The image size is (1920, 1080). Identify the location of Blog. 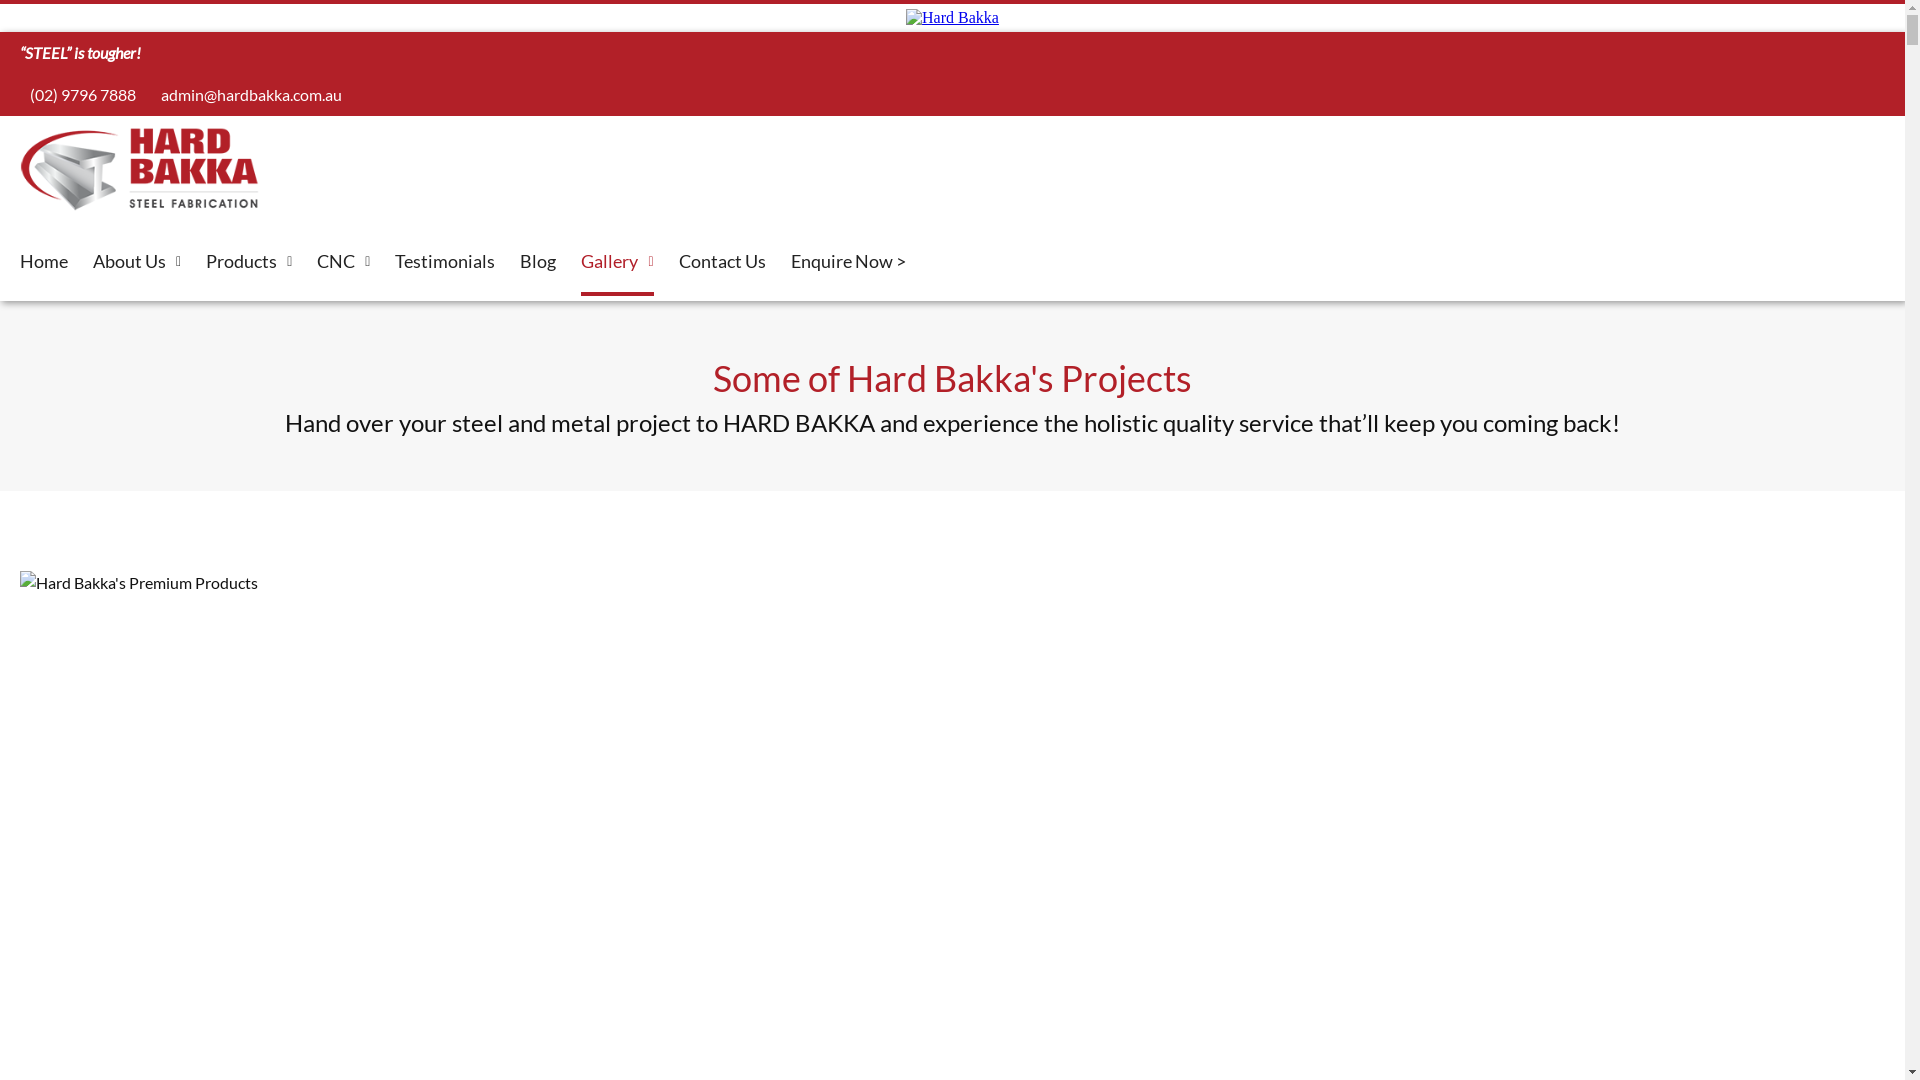
(538, 263).